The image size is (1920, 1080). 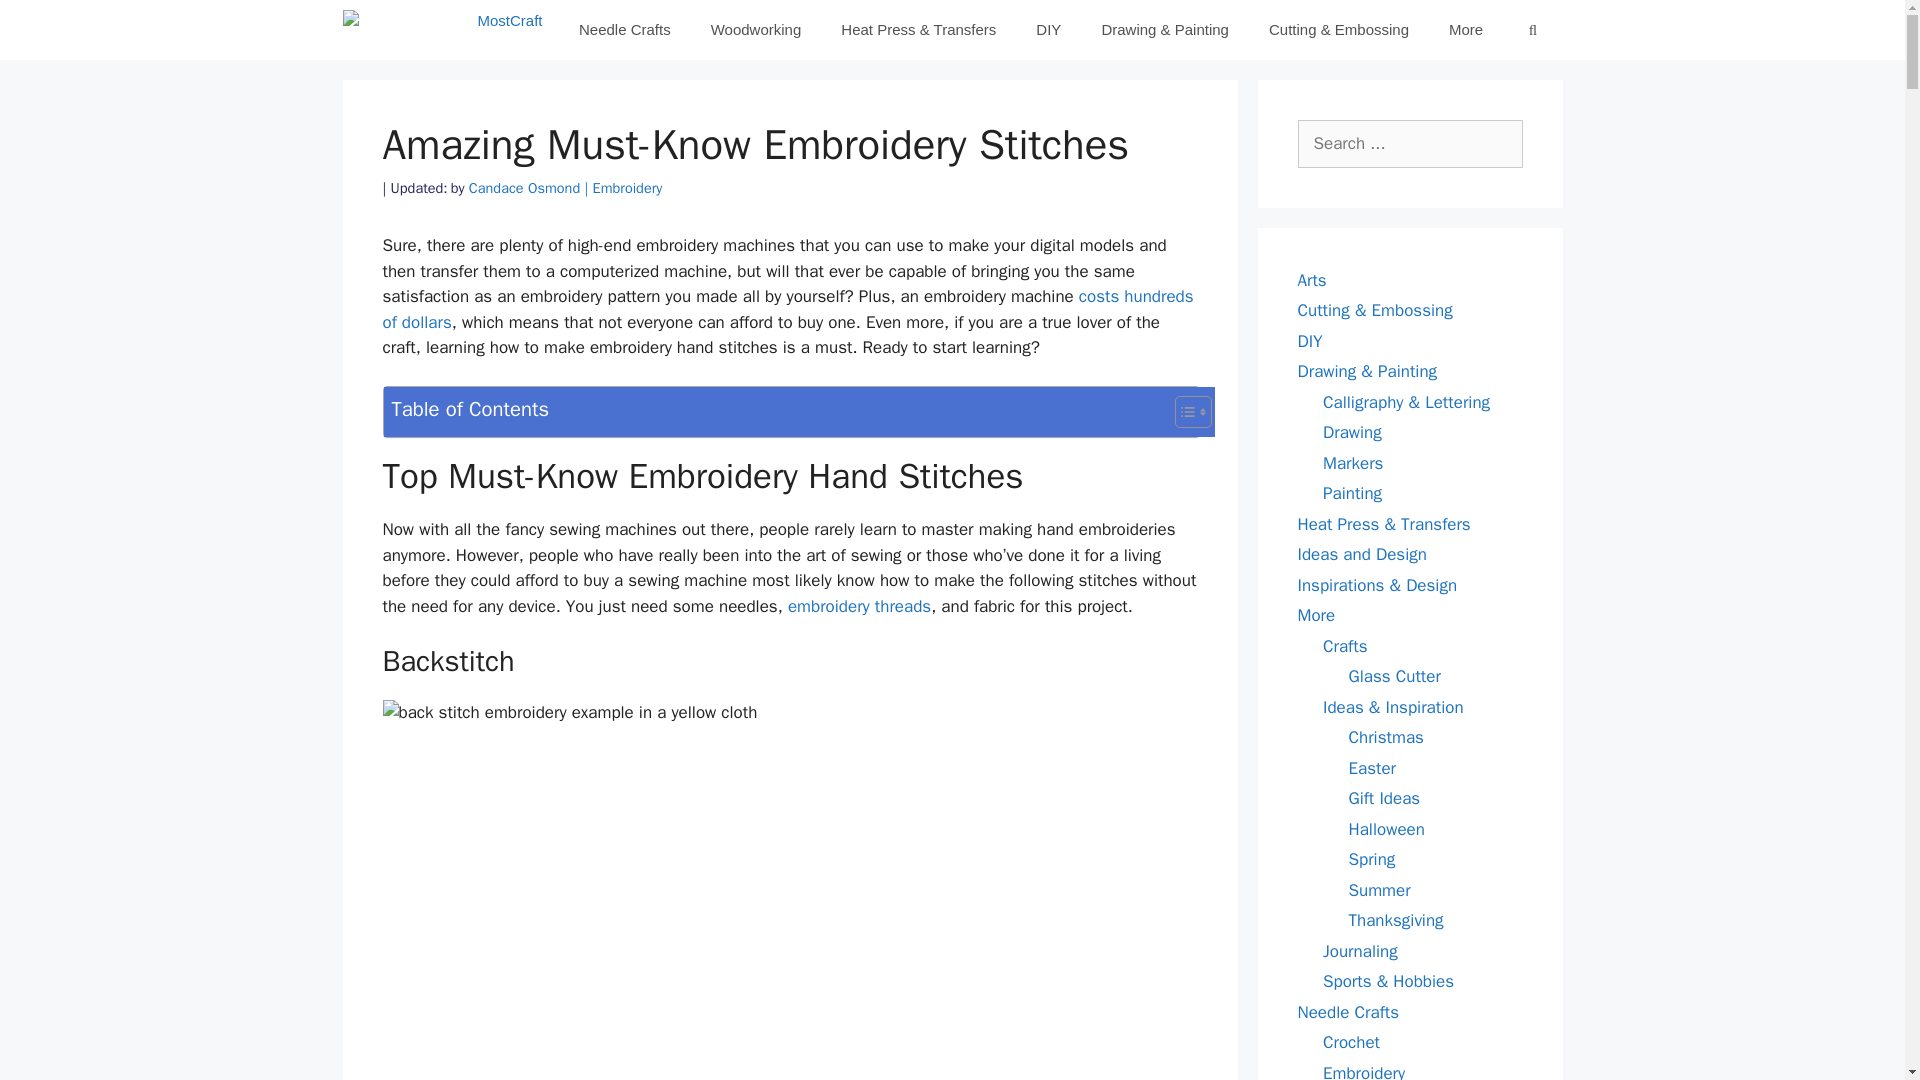 I want to click on View all posts by Candace Osmond, so click(x=530, y=188).